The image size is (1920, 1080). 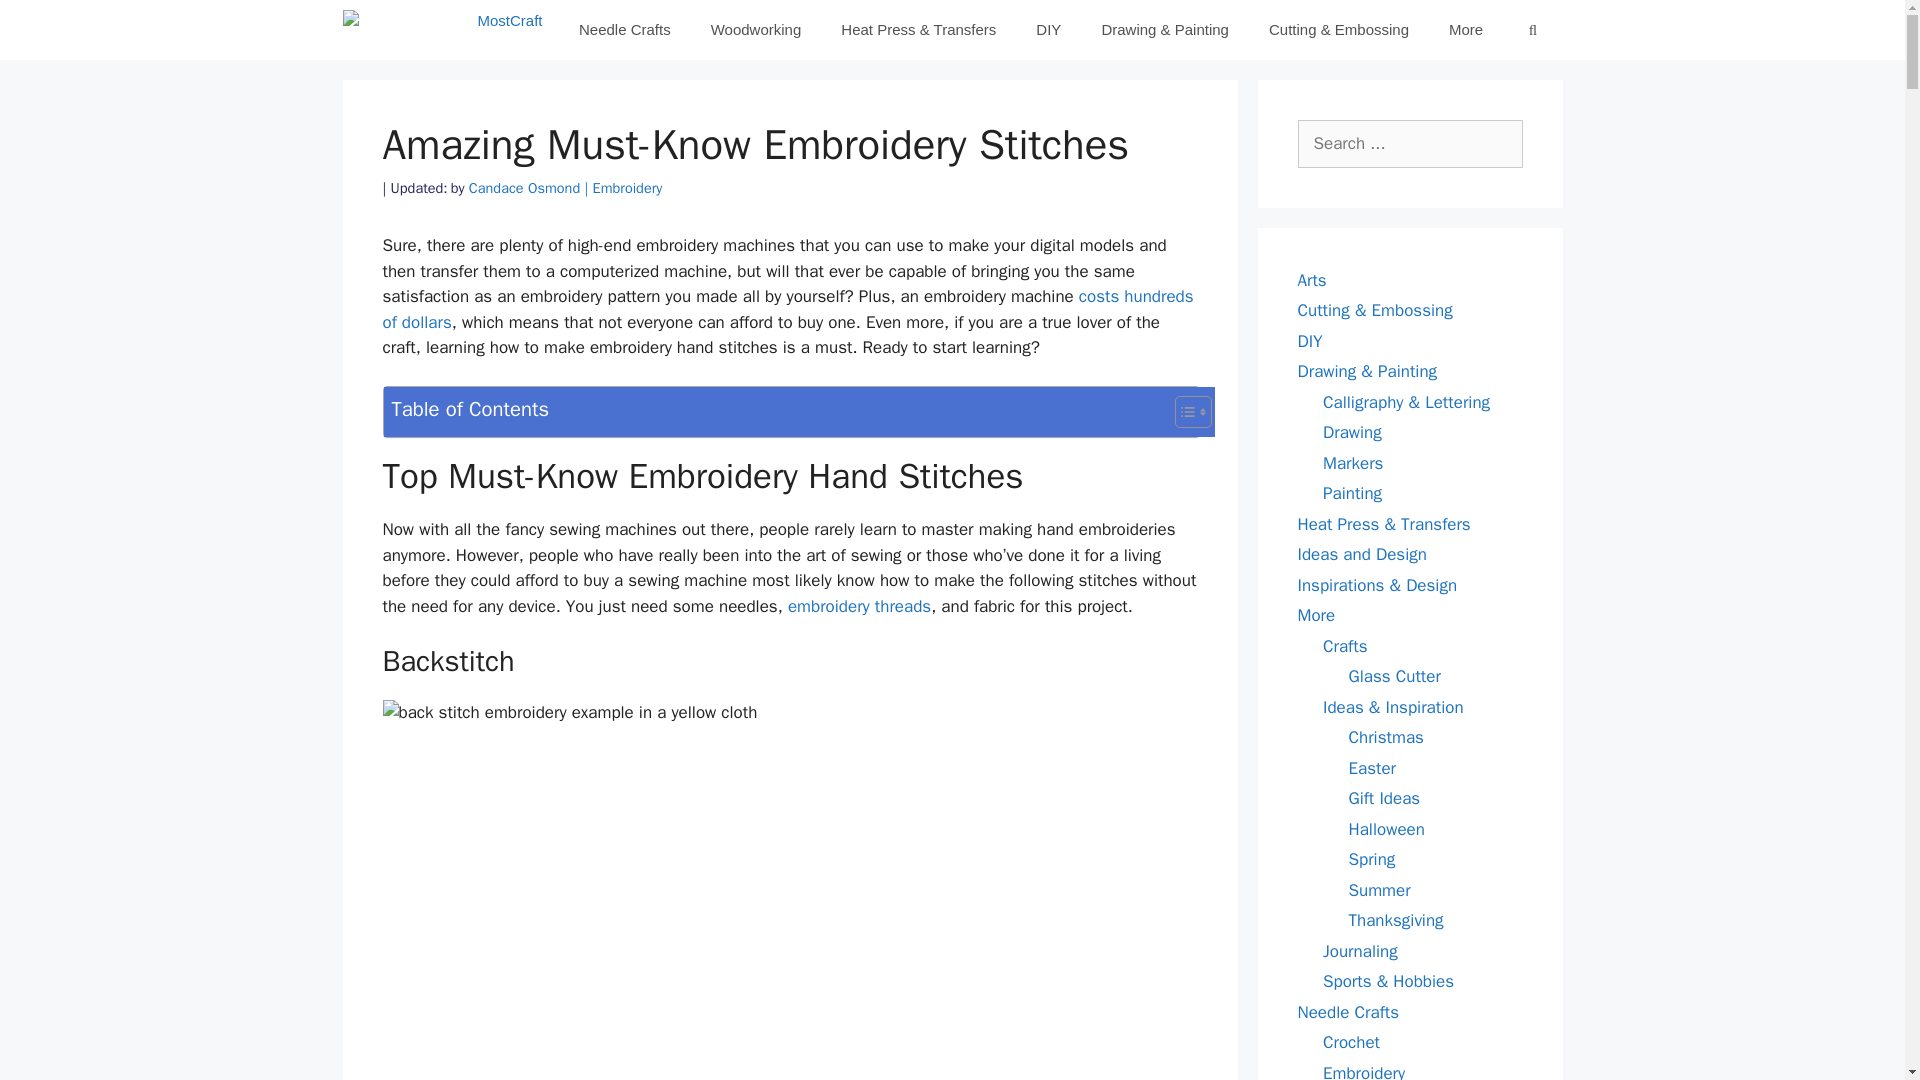 I want to click on View all posts by Candace Osmond, so click(x=530, y=188).